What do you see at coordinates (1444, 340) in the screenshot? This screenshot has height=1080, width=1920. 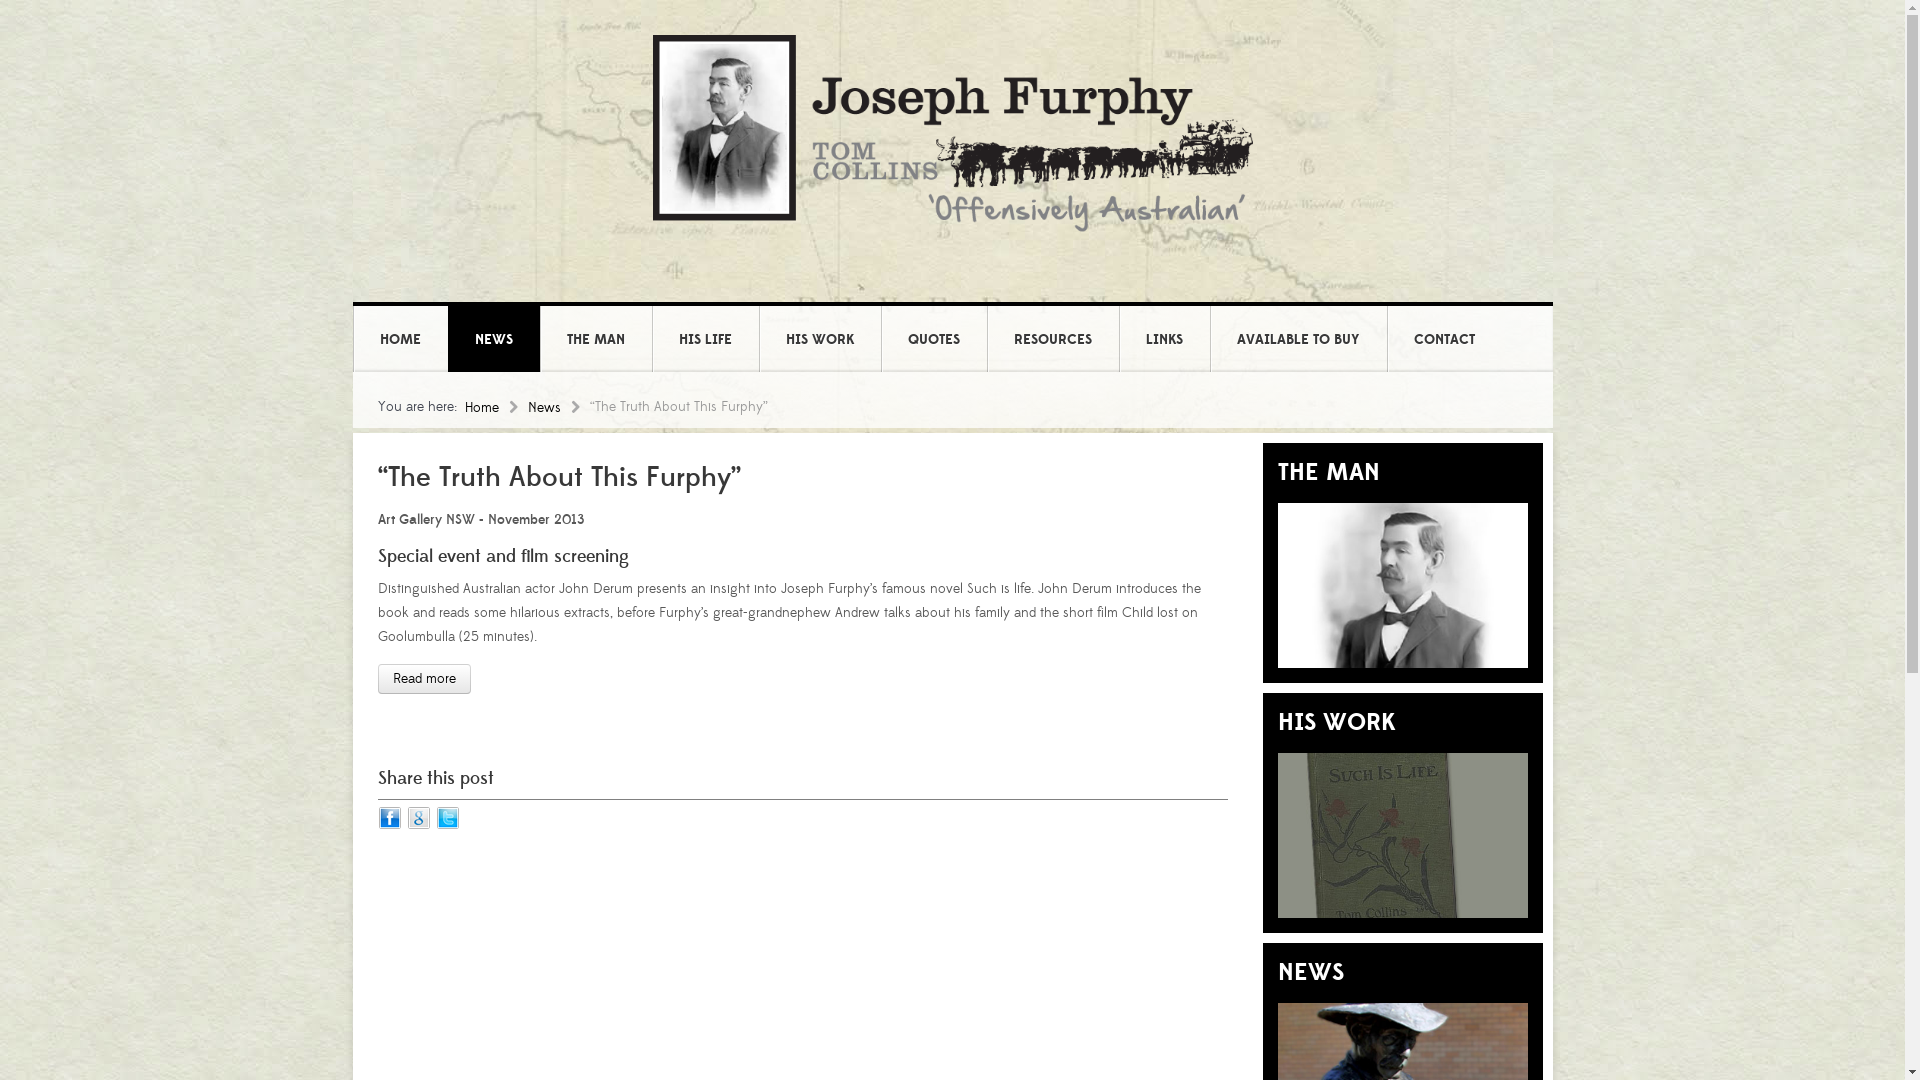 I see `CONTACT` at bounding box center [1444, 340].